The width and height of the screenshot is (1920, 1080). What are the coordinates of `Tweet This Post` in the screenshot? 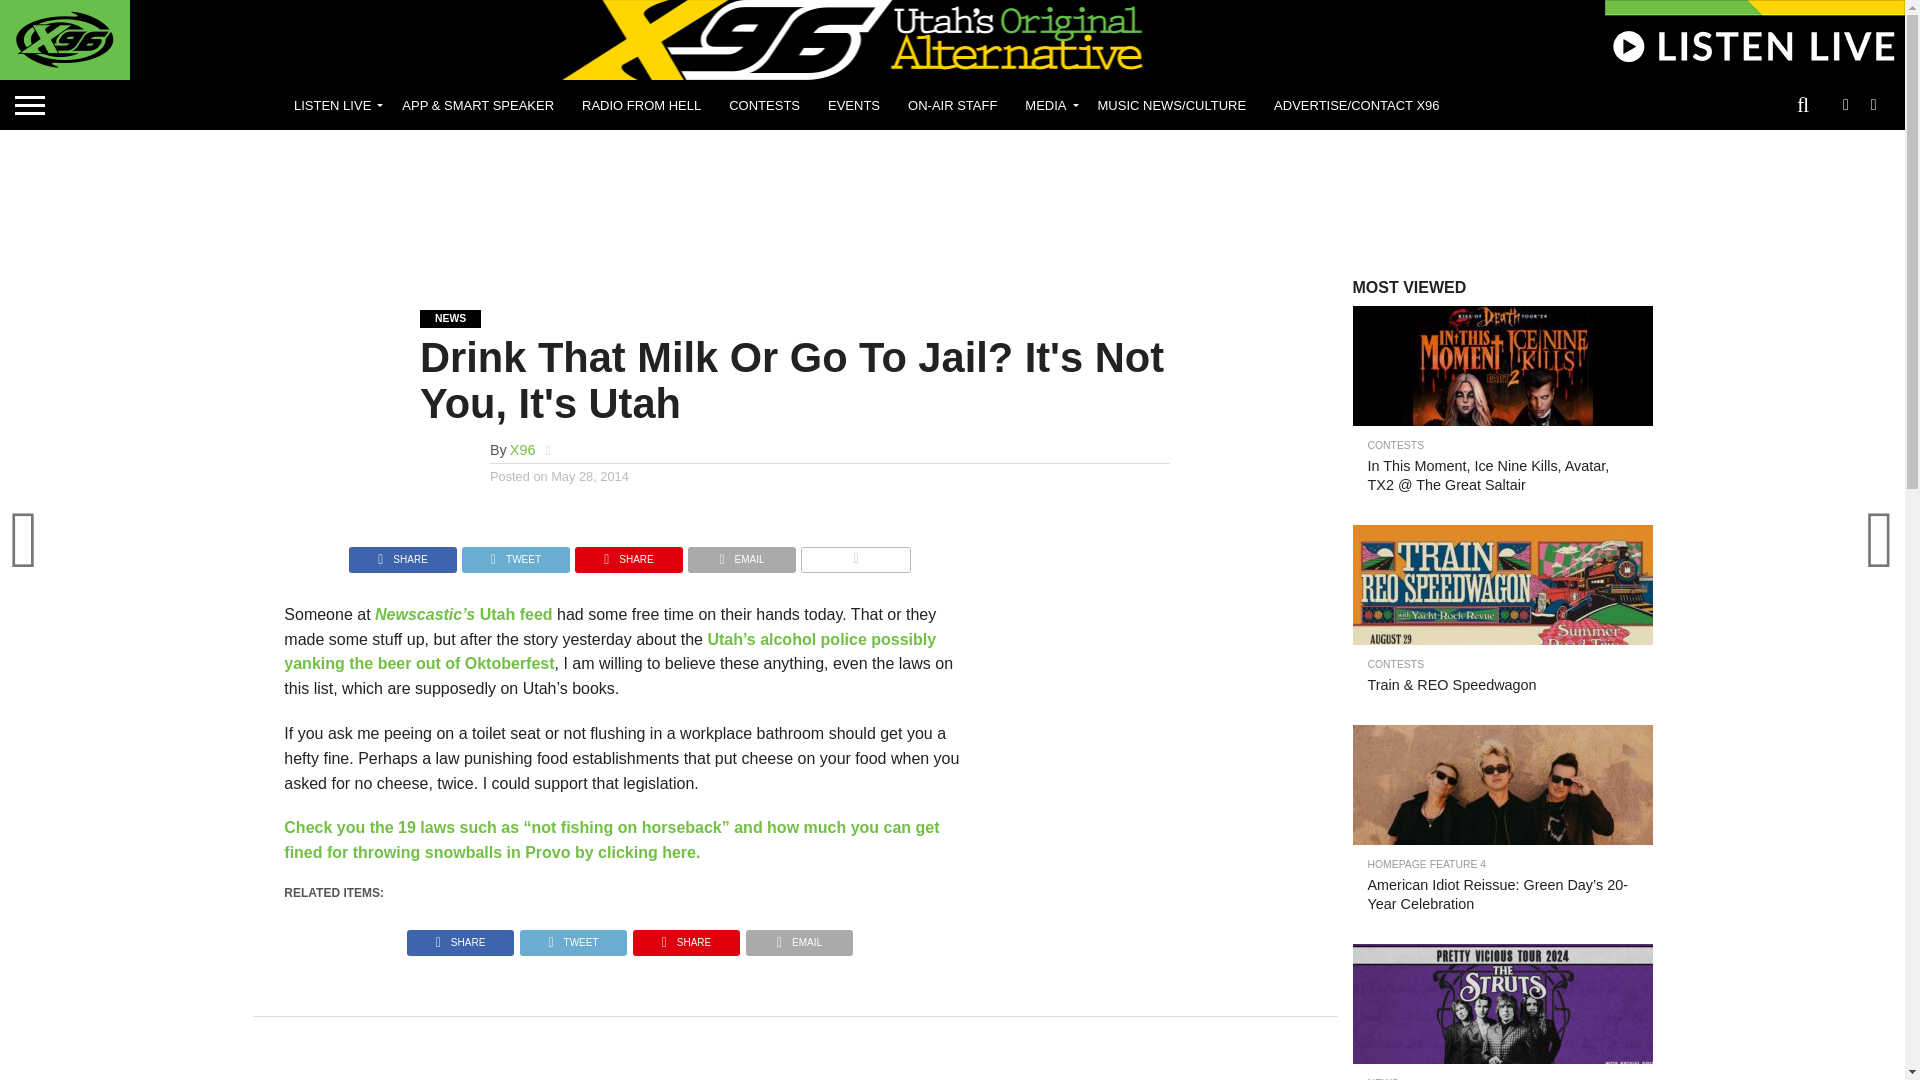 It's located at (515, 554).